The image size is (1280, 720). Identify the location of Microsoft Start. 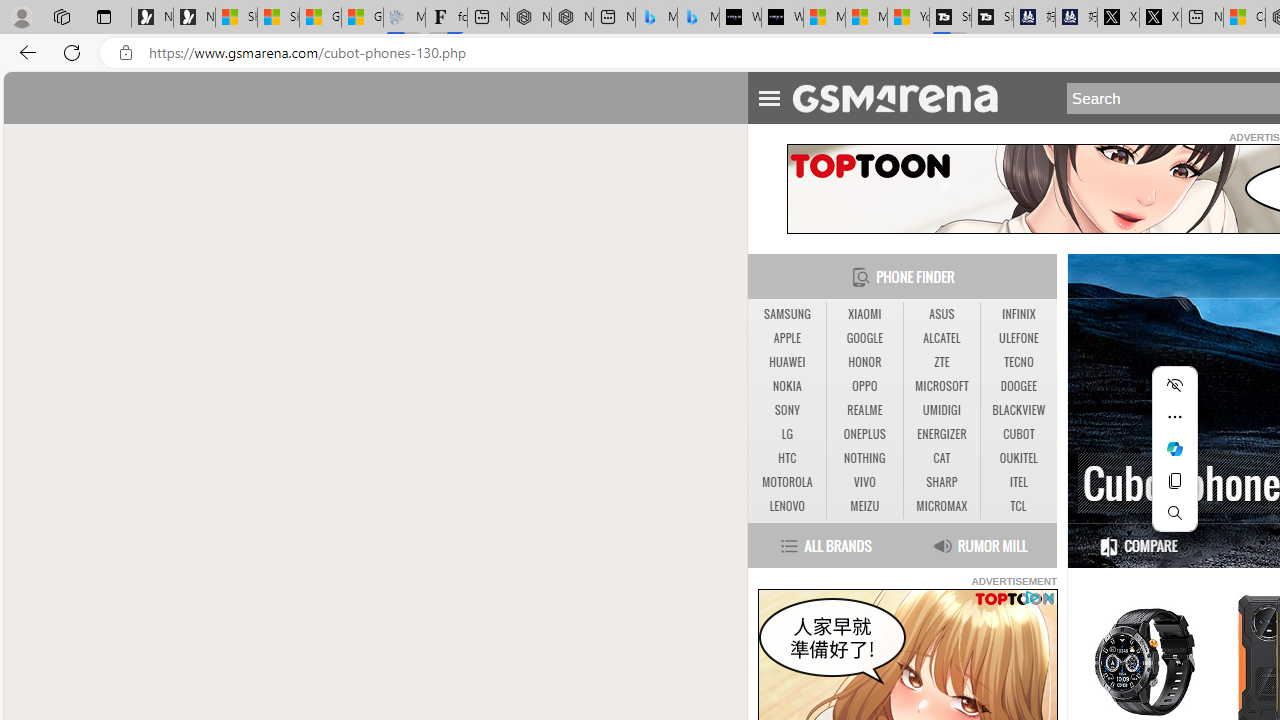
(866, 18).